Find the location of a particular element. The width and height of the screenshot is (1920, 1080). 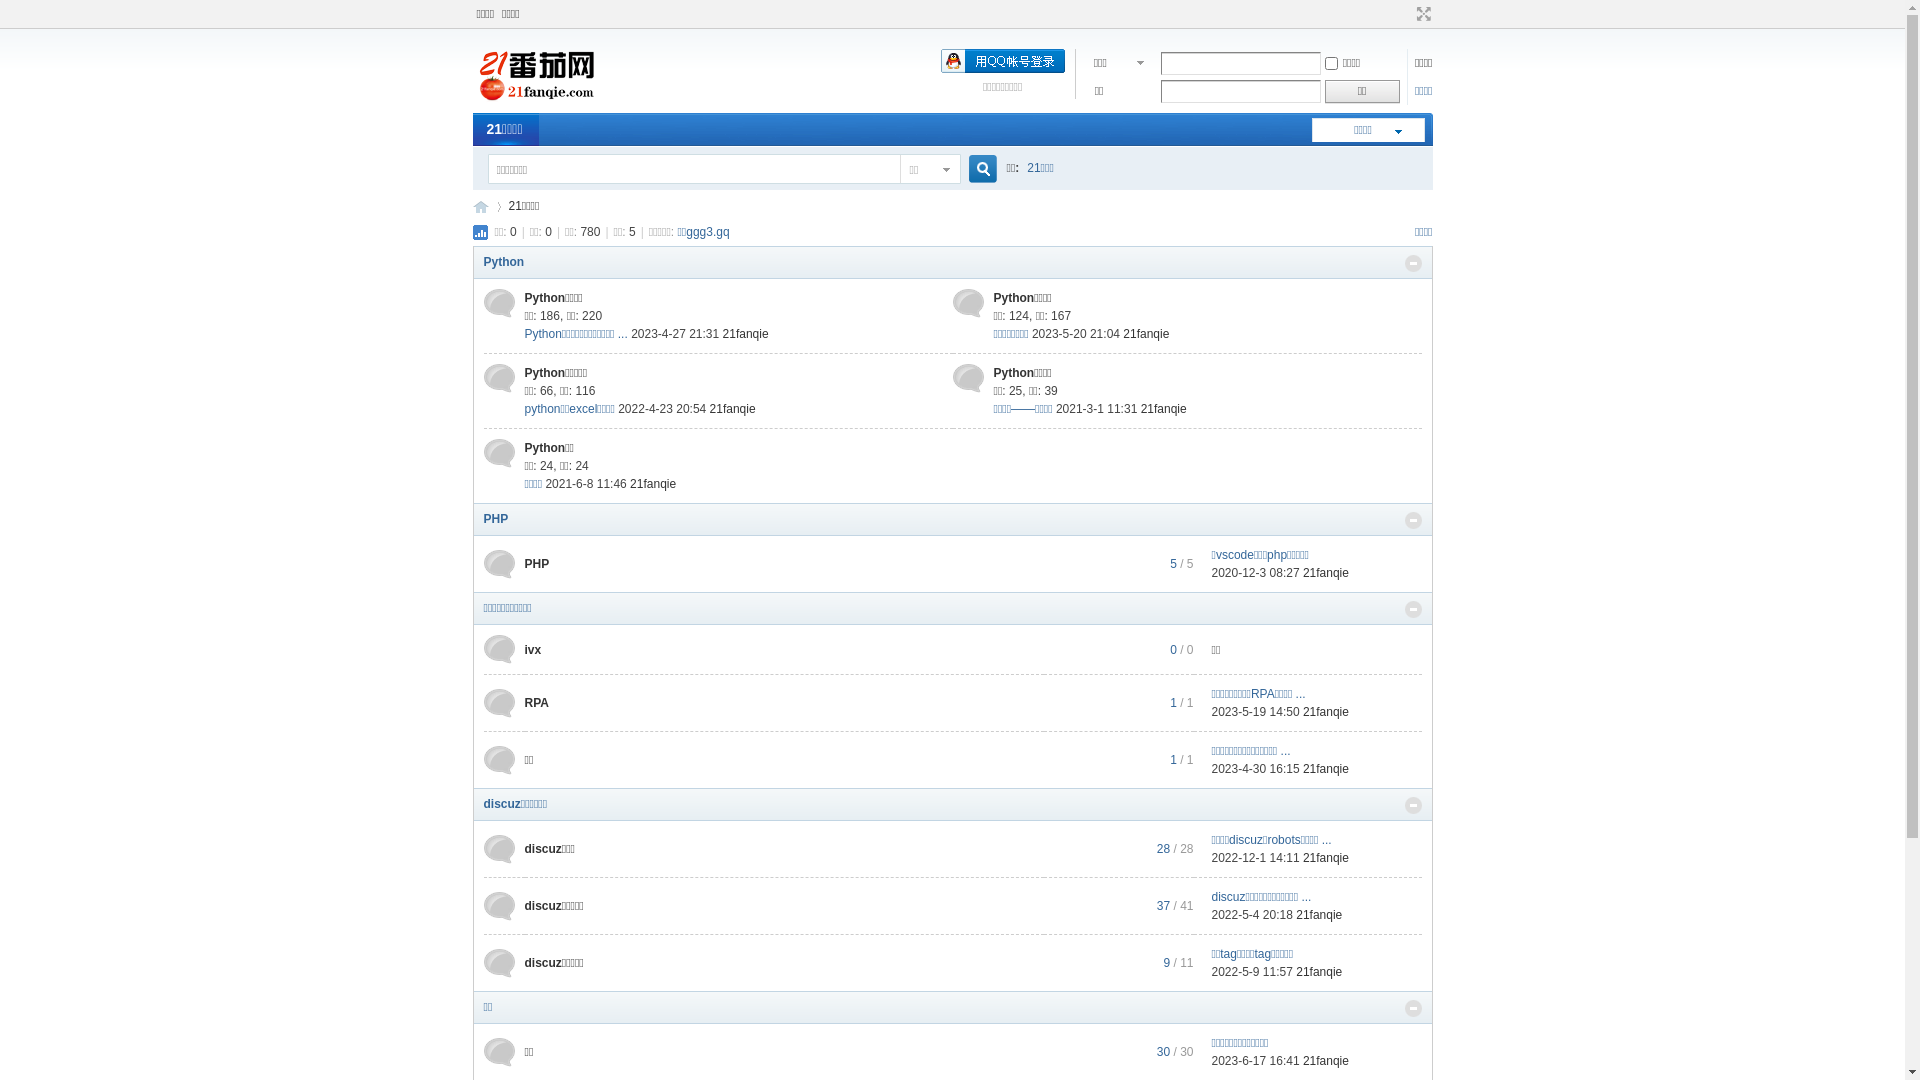

21fanqie is located at coordinates (1326, 573).